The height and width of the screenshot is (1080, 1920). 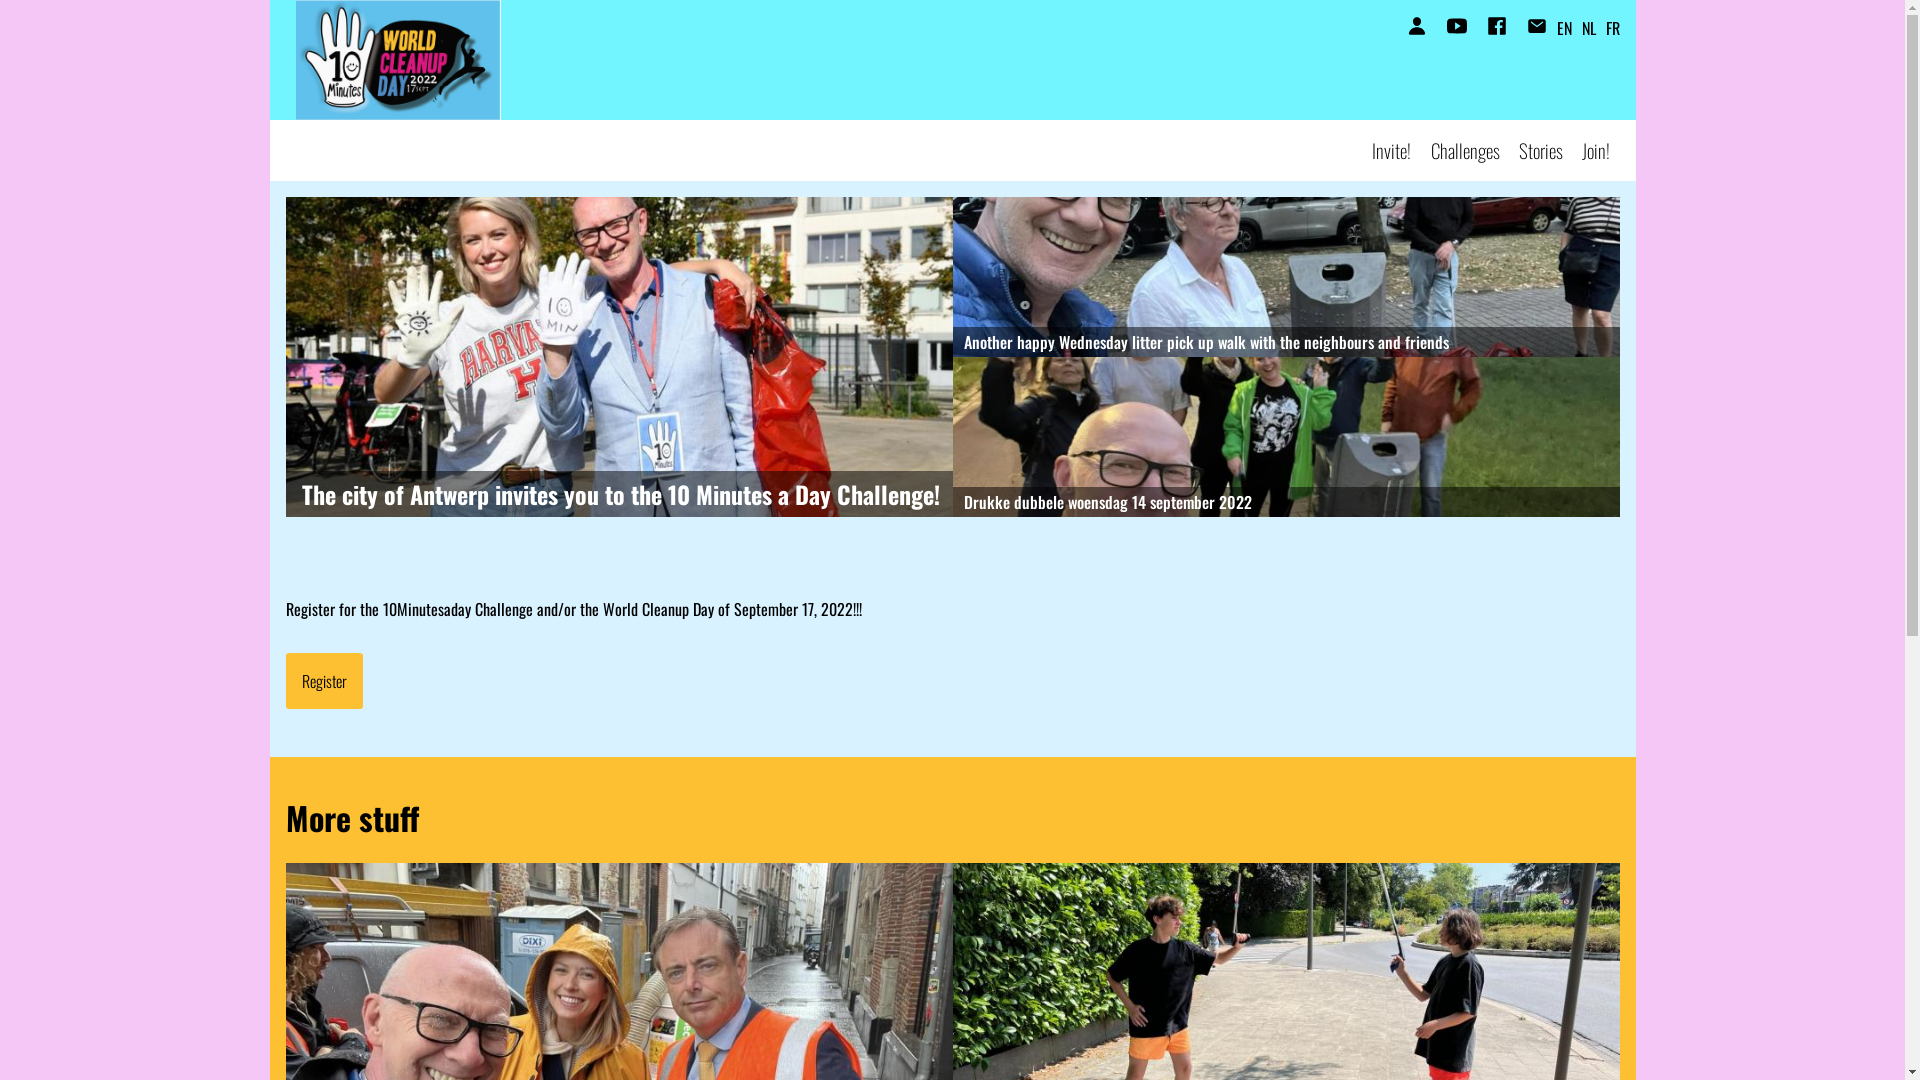 What do you see at coordinates (1564, 28) in the screenshot?
I see `EN` at bounding box center [1564, 28].